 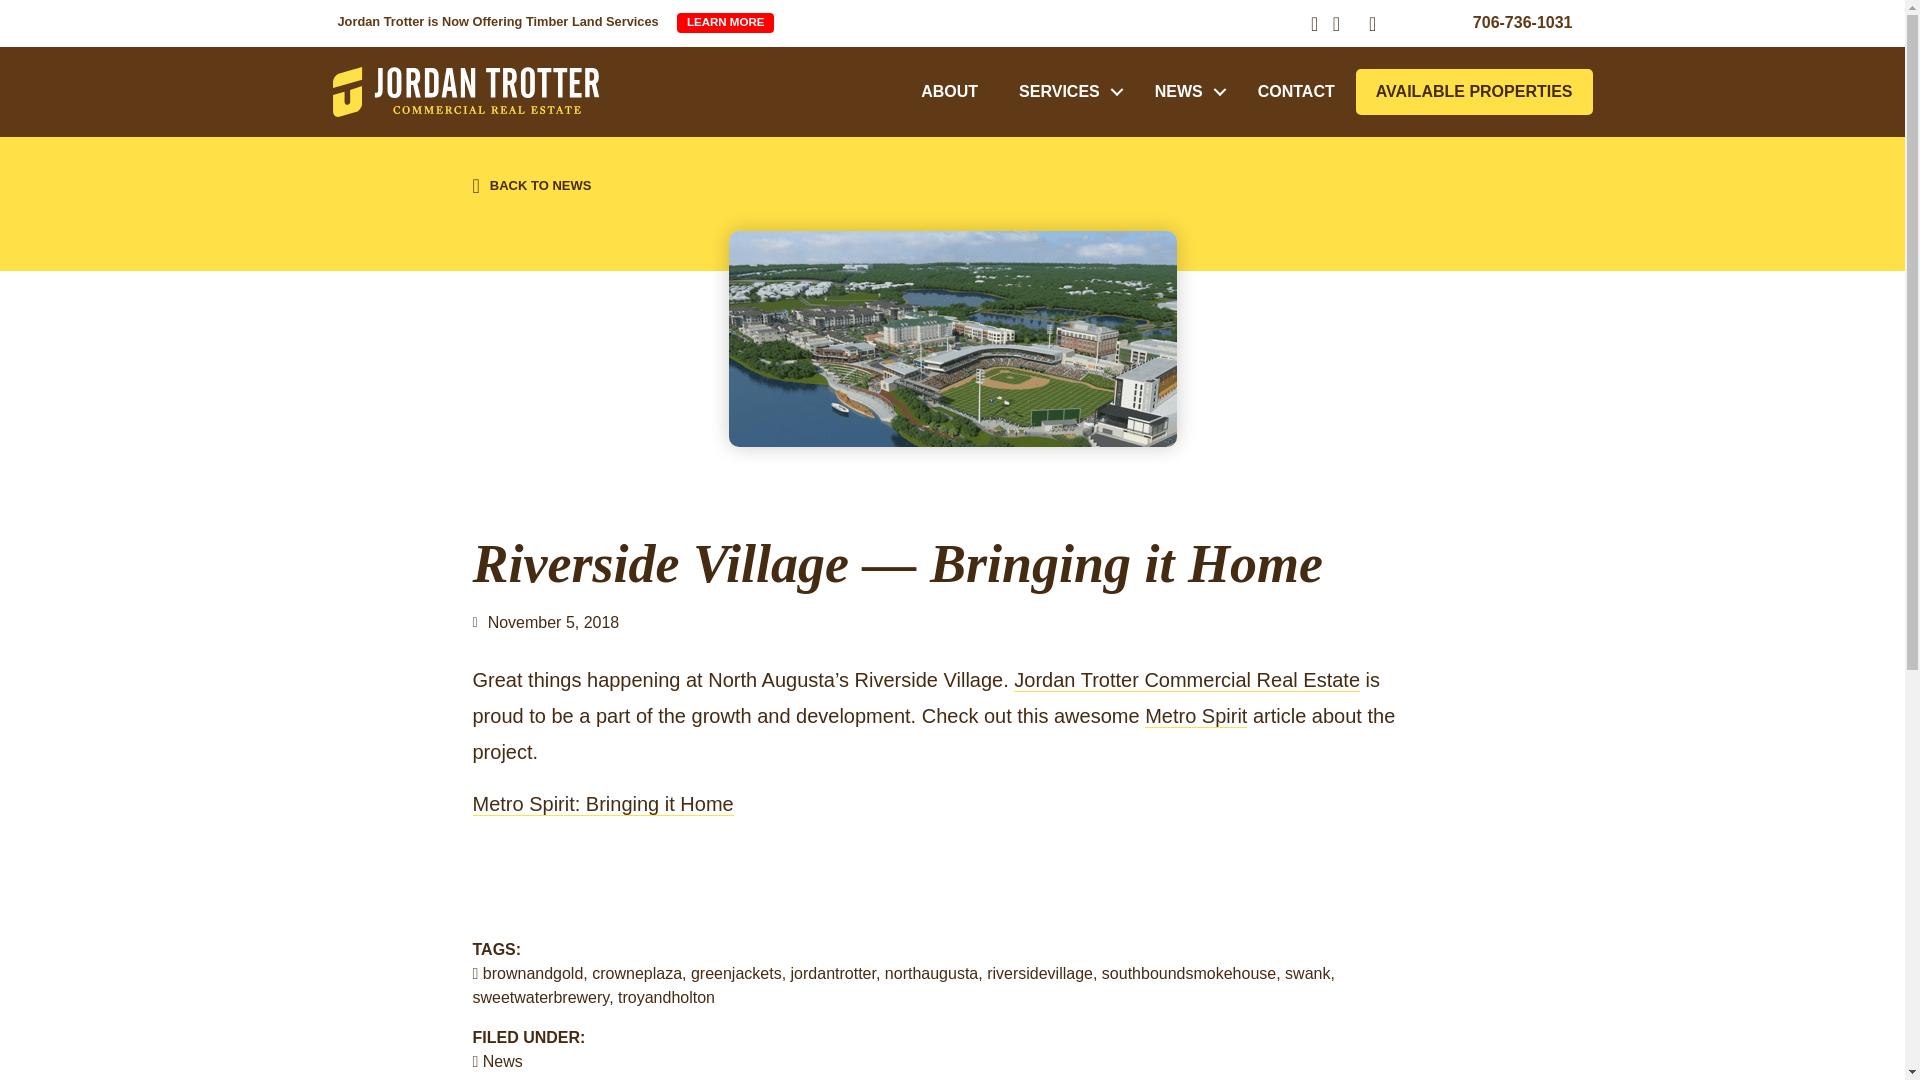 I want to click on Available Properties, so click(x=1474, y=92).